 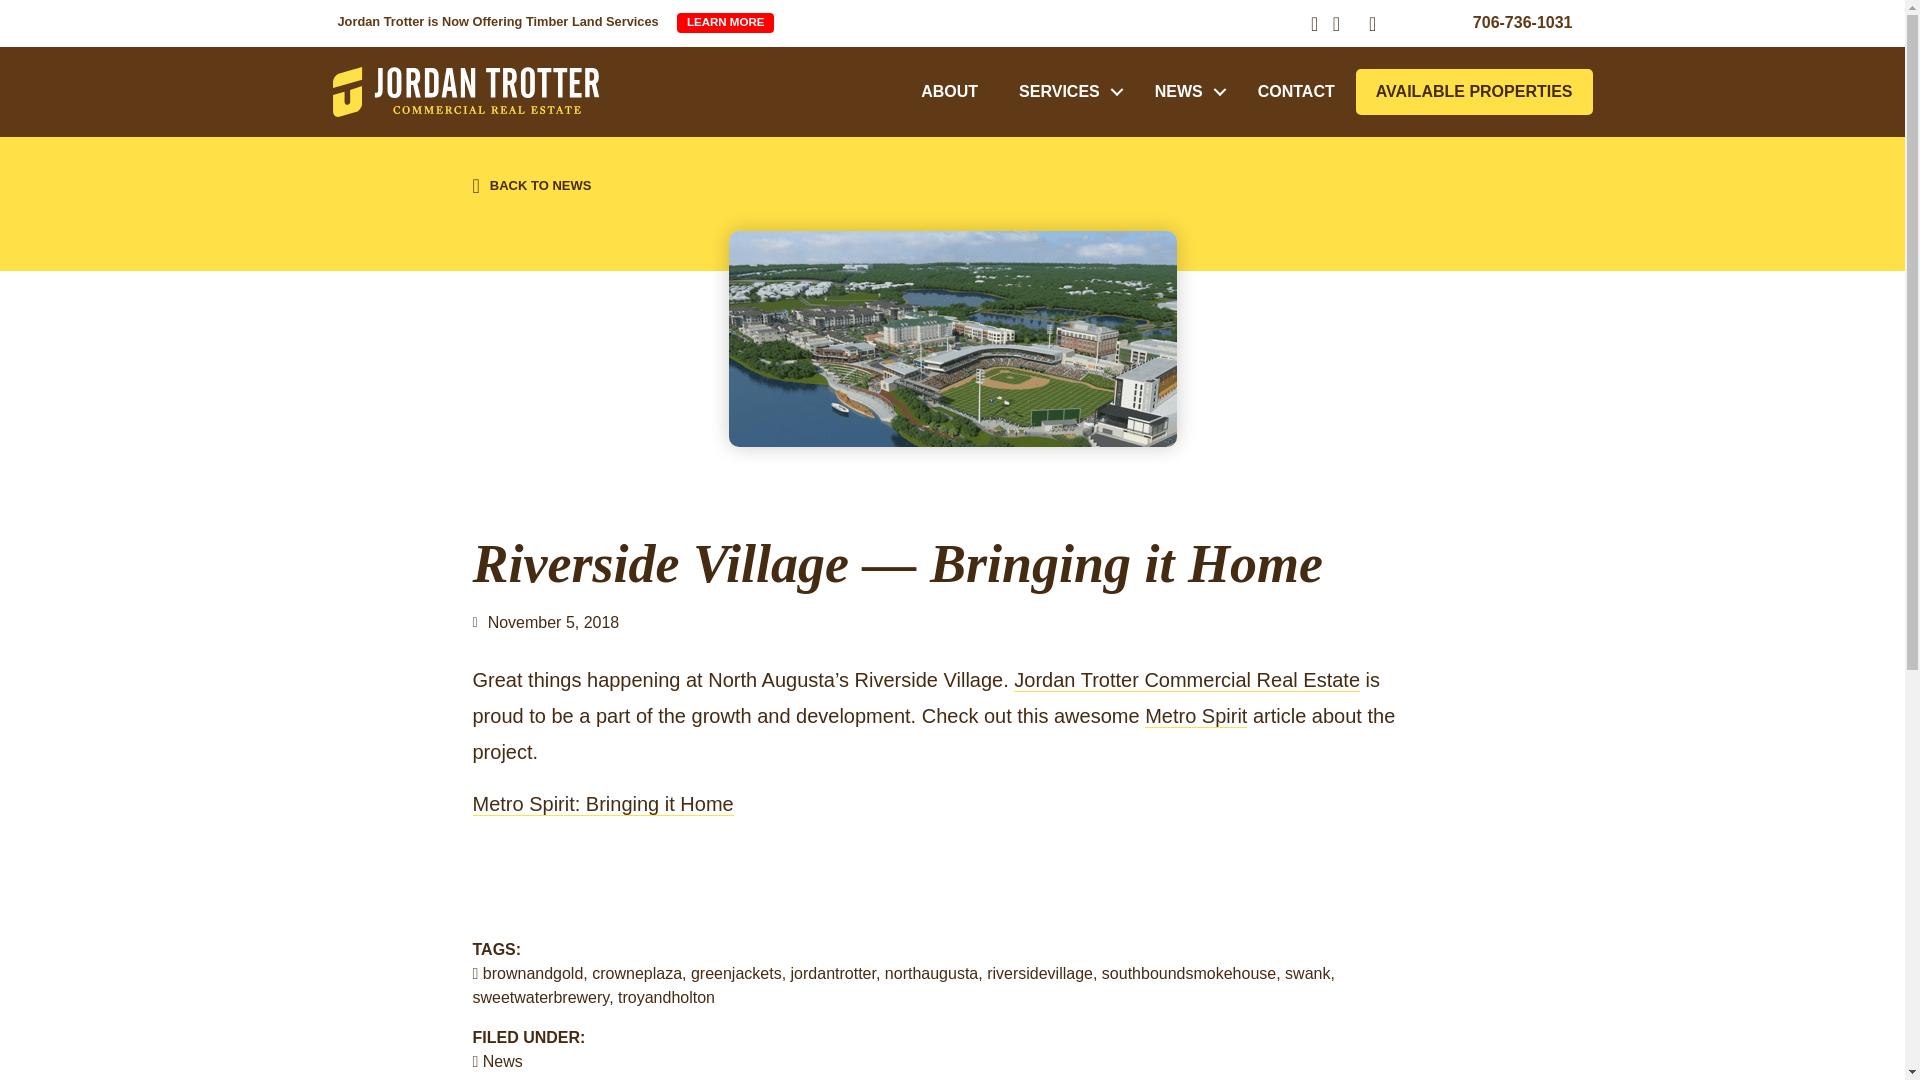 I want to click on Available Properties, so click(x=1474, y=92).